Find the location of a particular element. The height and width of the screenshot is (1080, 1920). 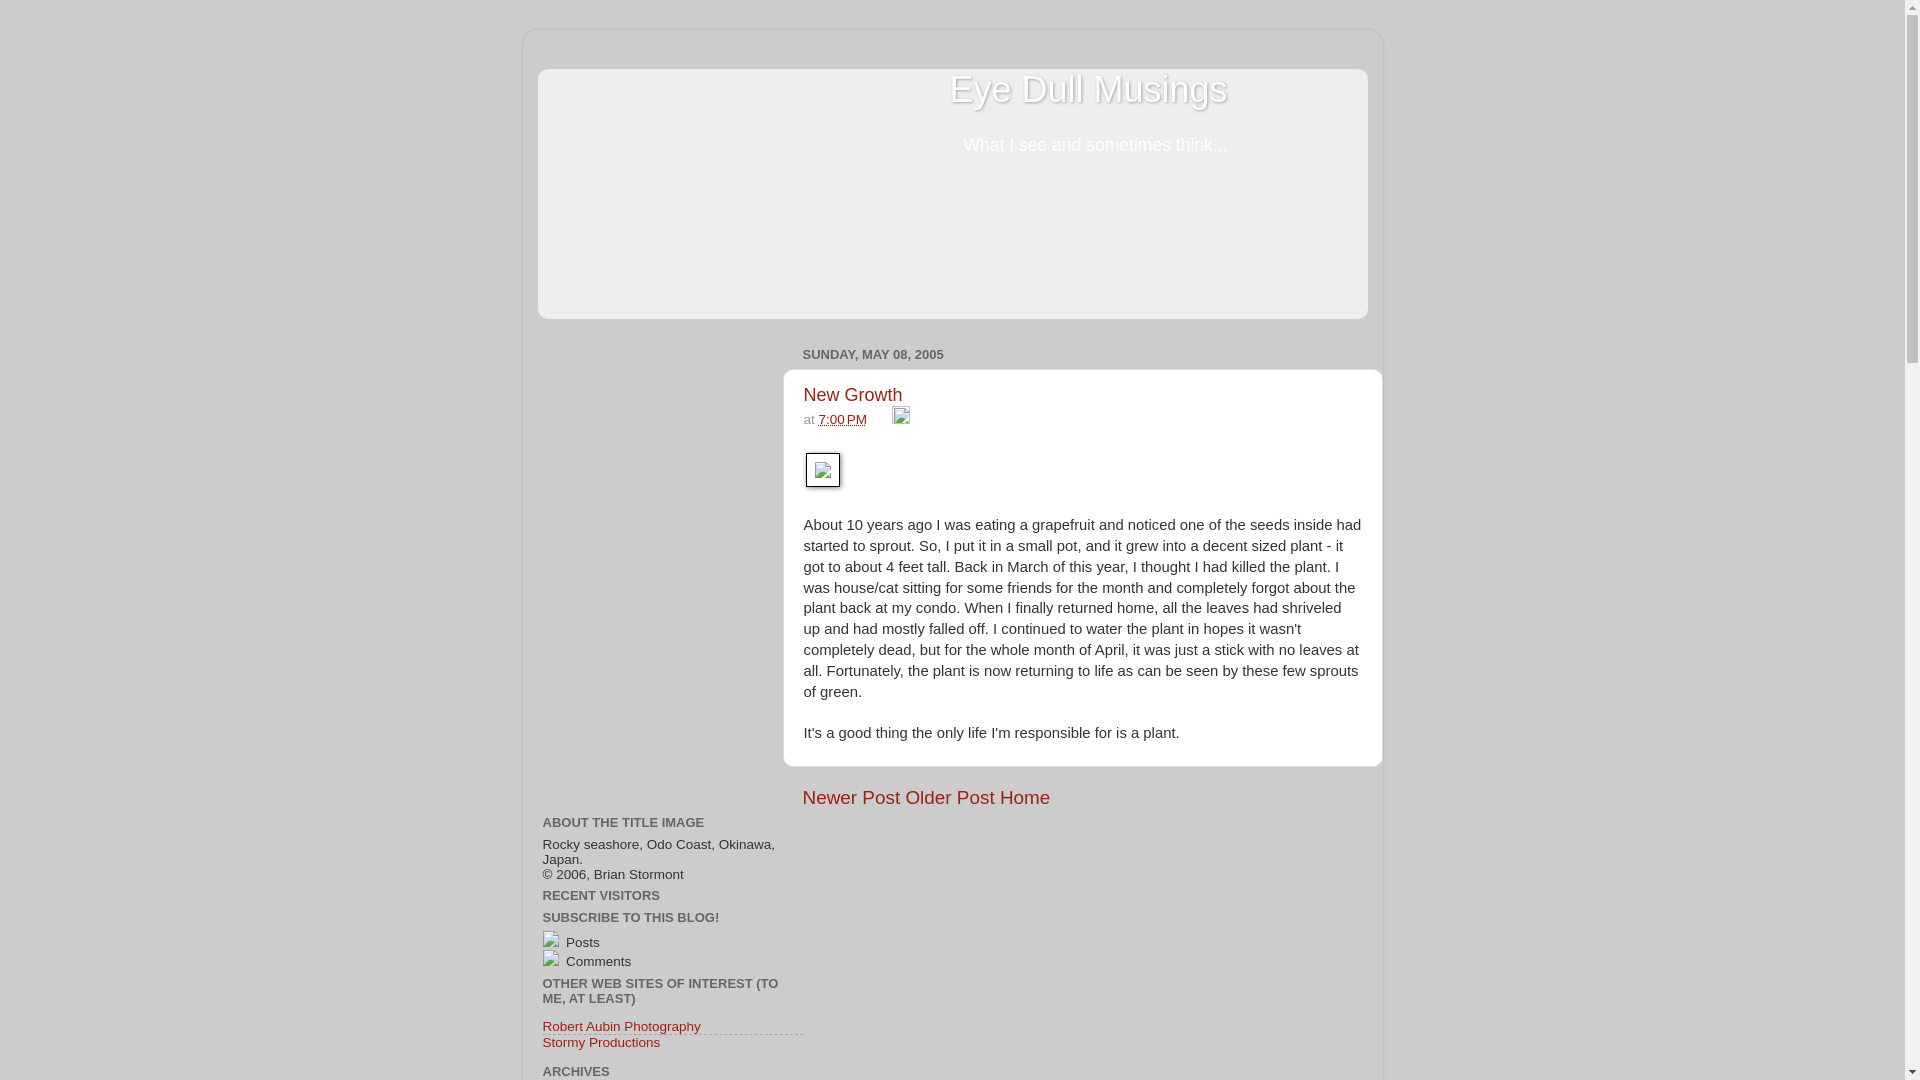

Newer Post is located at coordinates (851, 797).